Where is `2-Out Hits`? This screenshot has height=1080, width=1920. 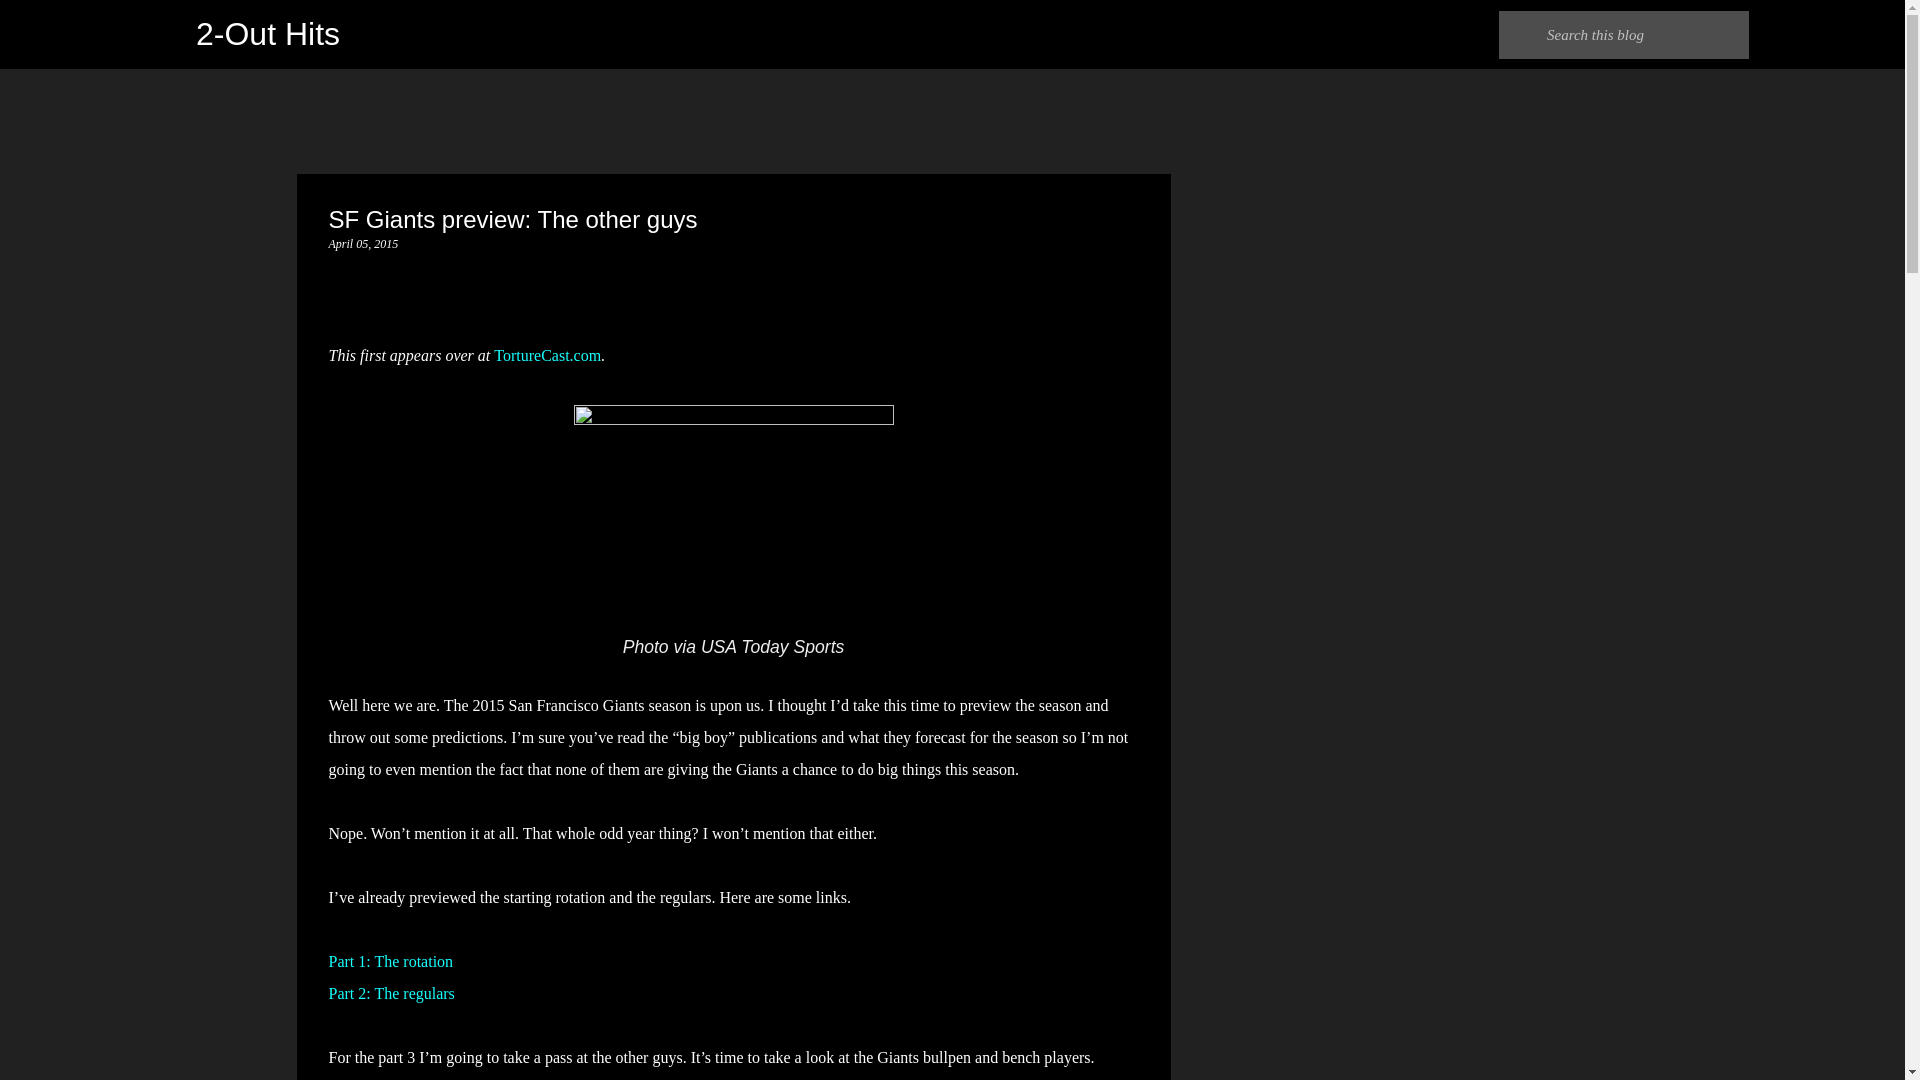 2-Out Hits is located at coordinates (267, 34).